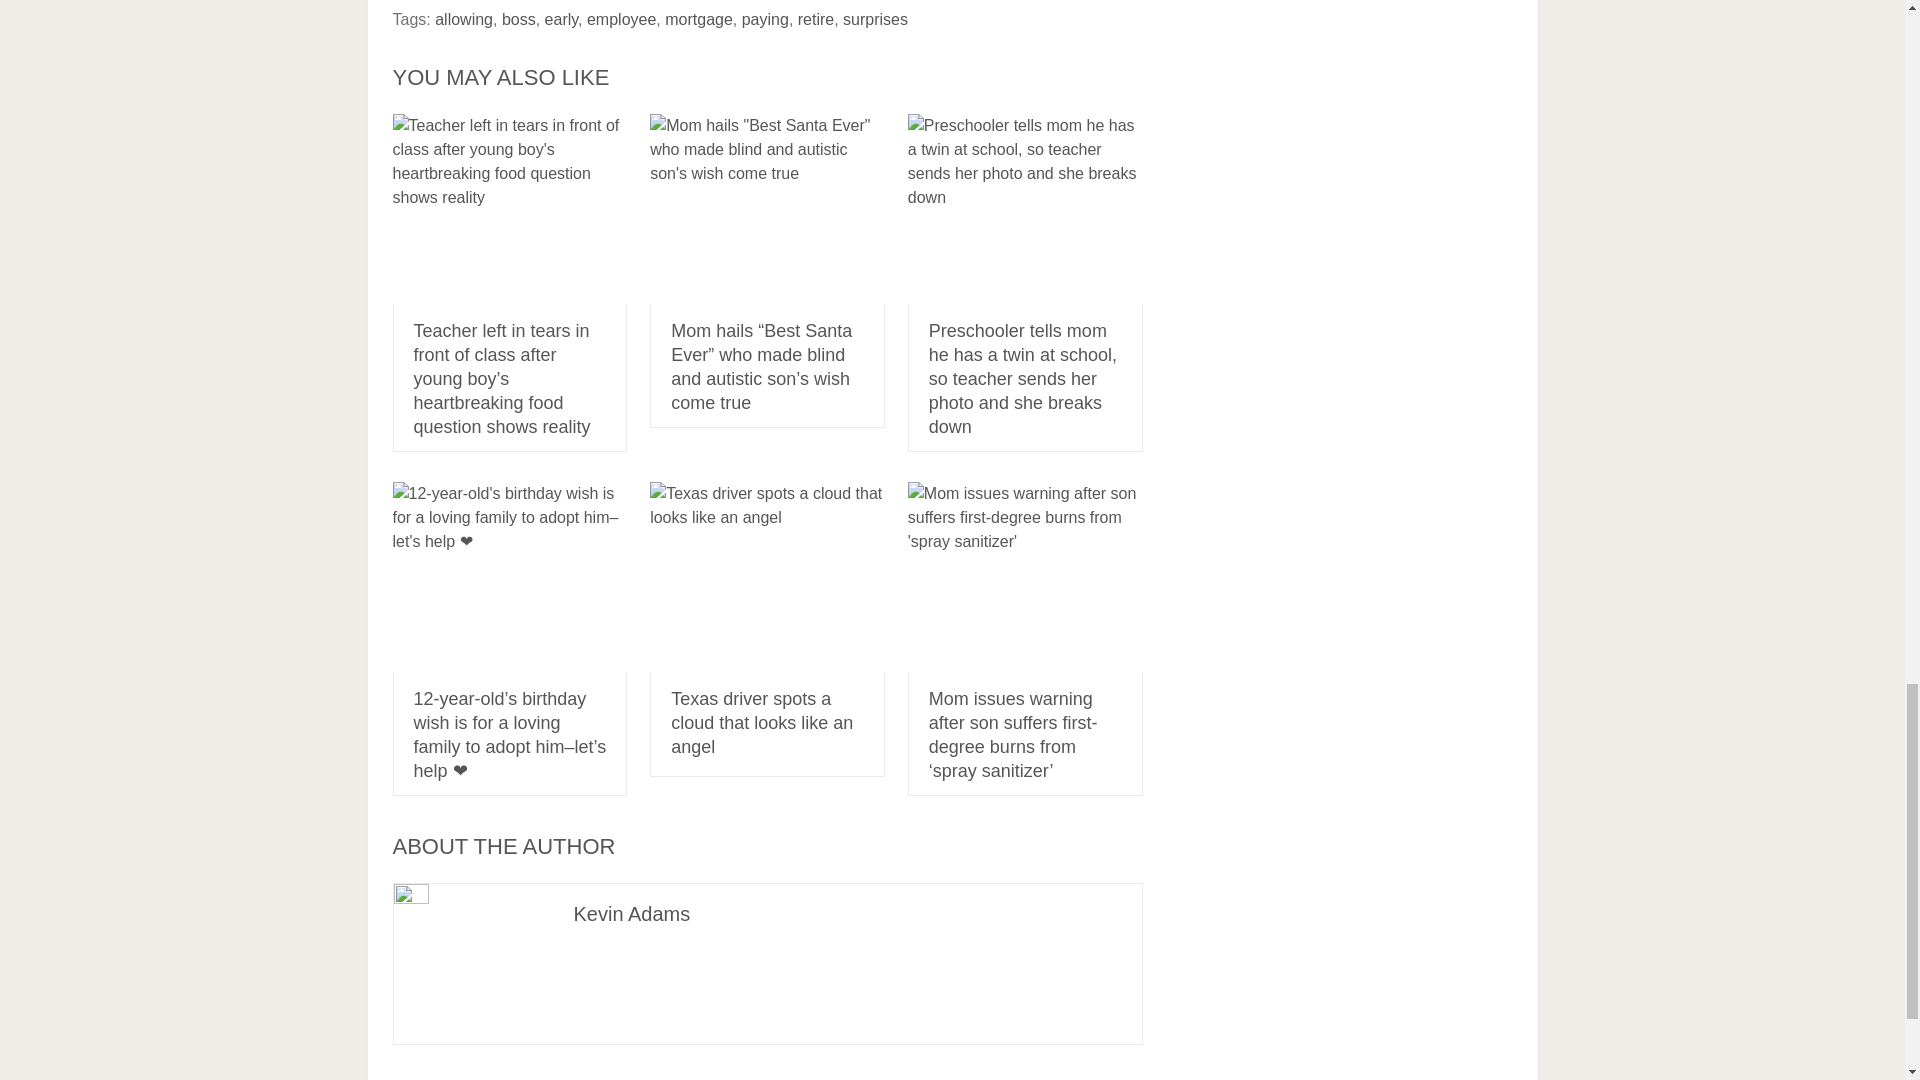 This screenshot has height=1080, width=1920. What do you see at coordinates (518, 19) in the screenshot?
I see `boss` at bounding box center [518, 19].